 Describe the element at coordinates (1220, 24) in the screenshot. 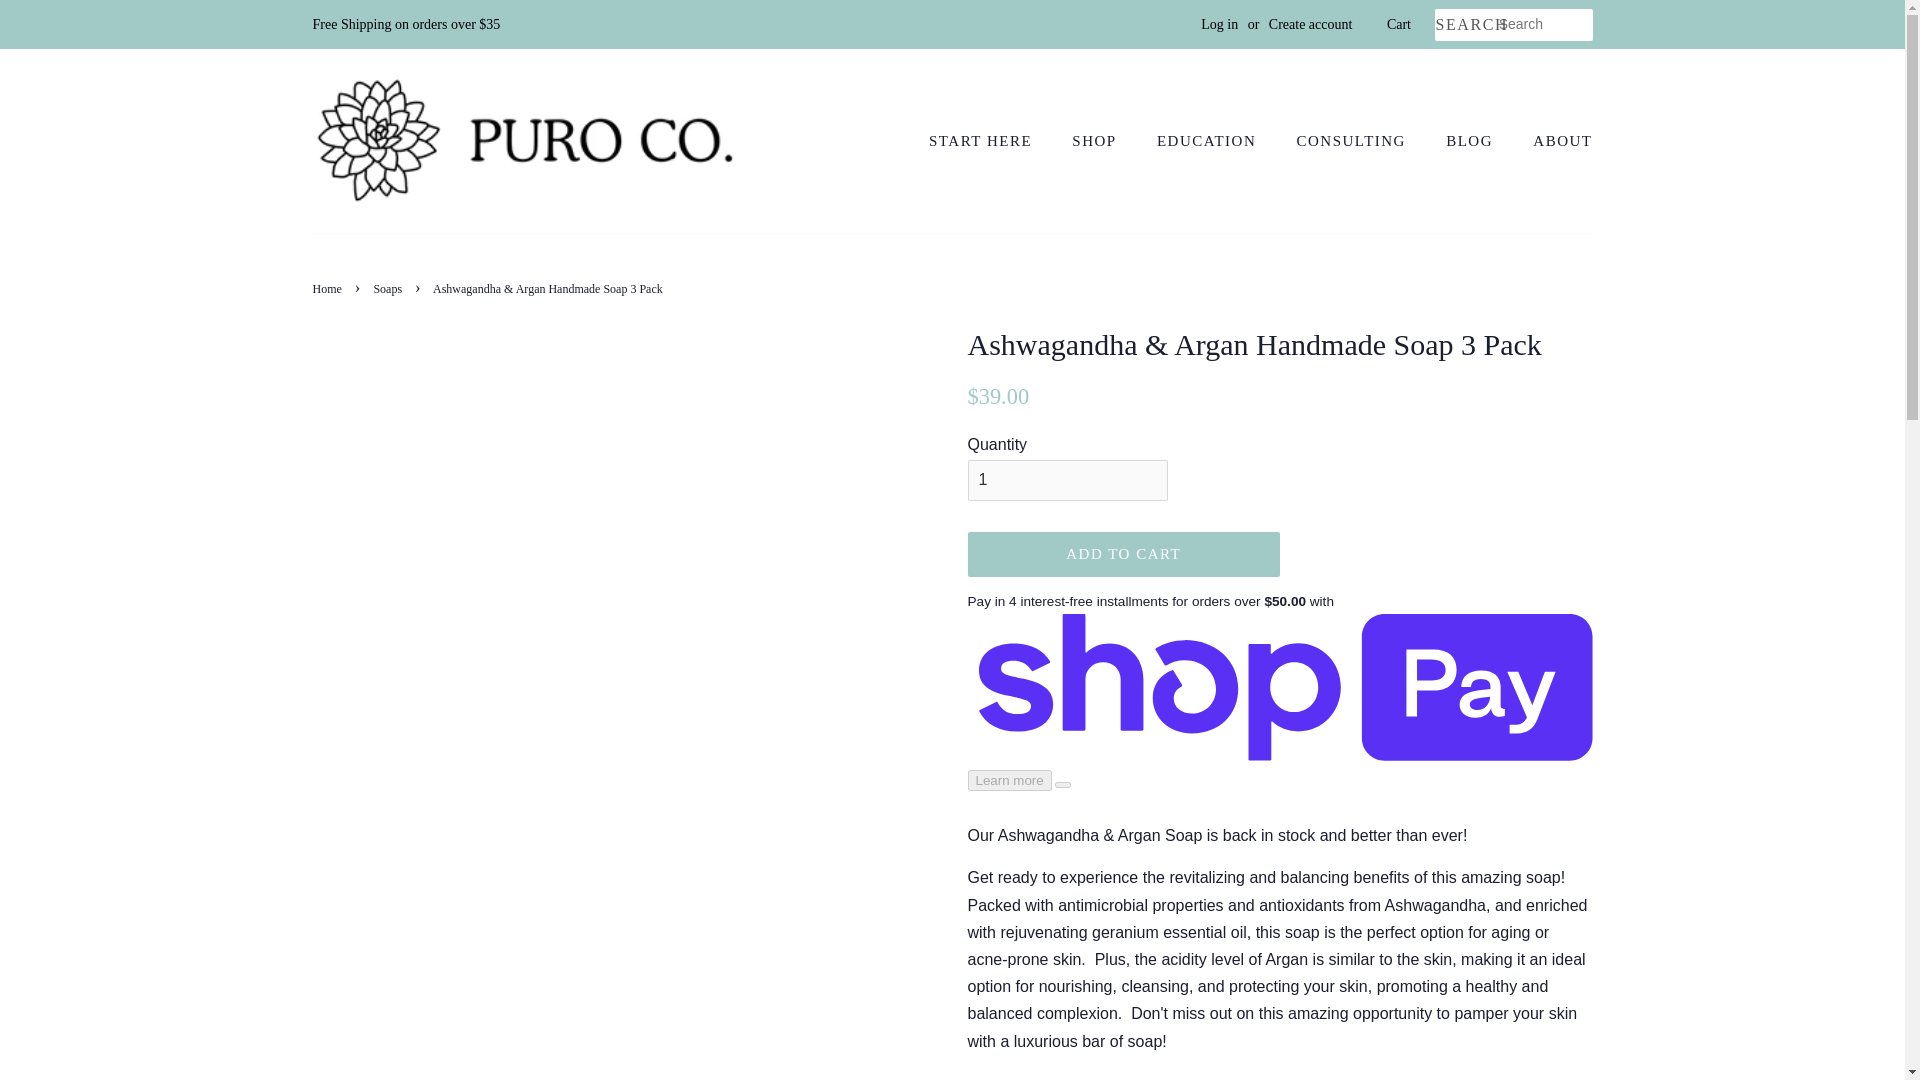

I see `Log in` at that location.